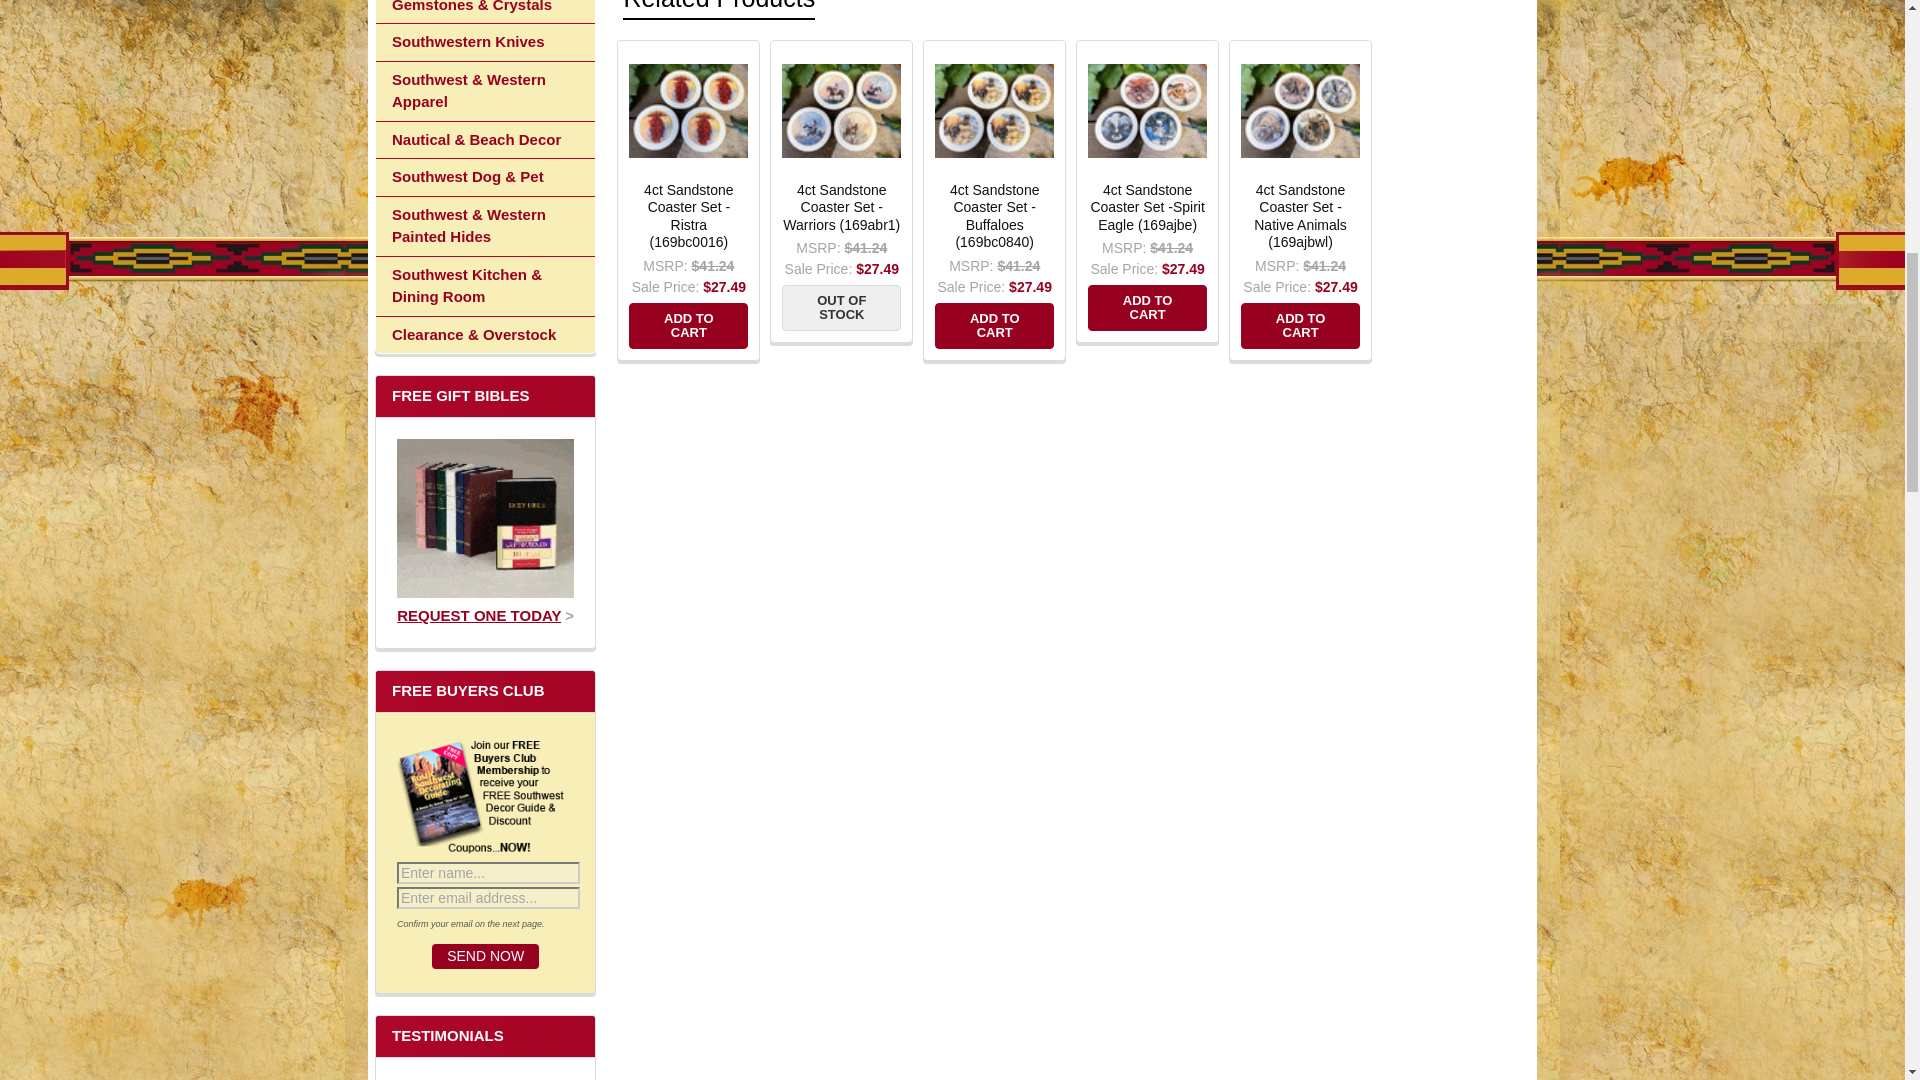 This screenshot has width=1920, height=1080. Describe the element at coordinates (840, 110) in the screenshot. I see `Sandstone Coaster Set -Warriors` at that location.